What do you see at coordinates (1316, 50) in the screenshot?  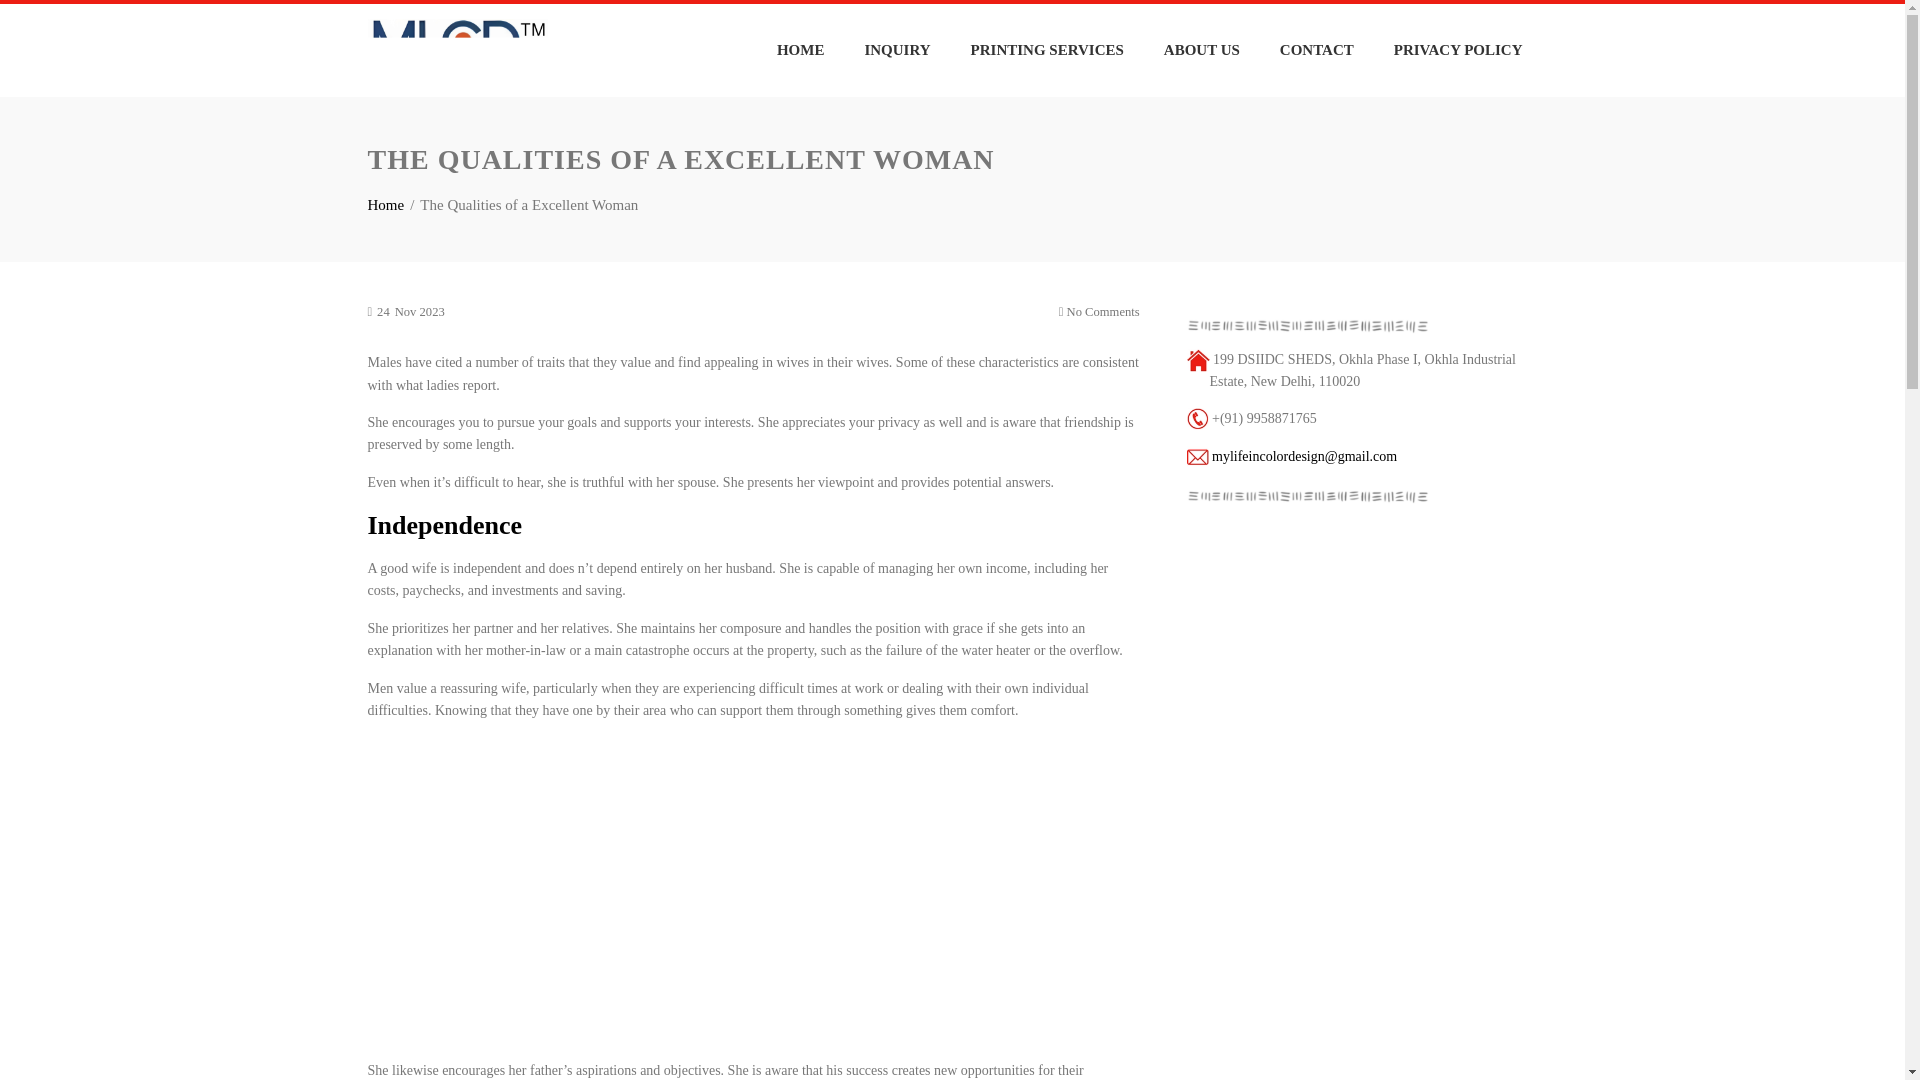 I see `CONTACT` at bounding box center [1316, 50].